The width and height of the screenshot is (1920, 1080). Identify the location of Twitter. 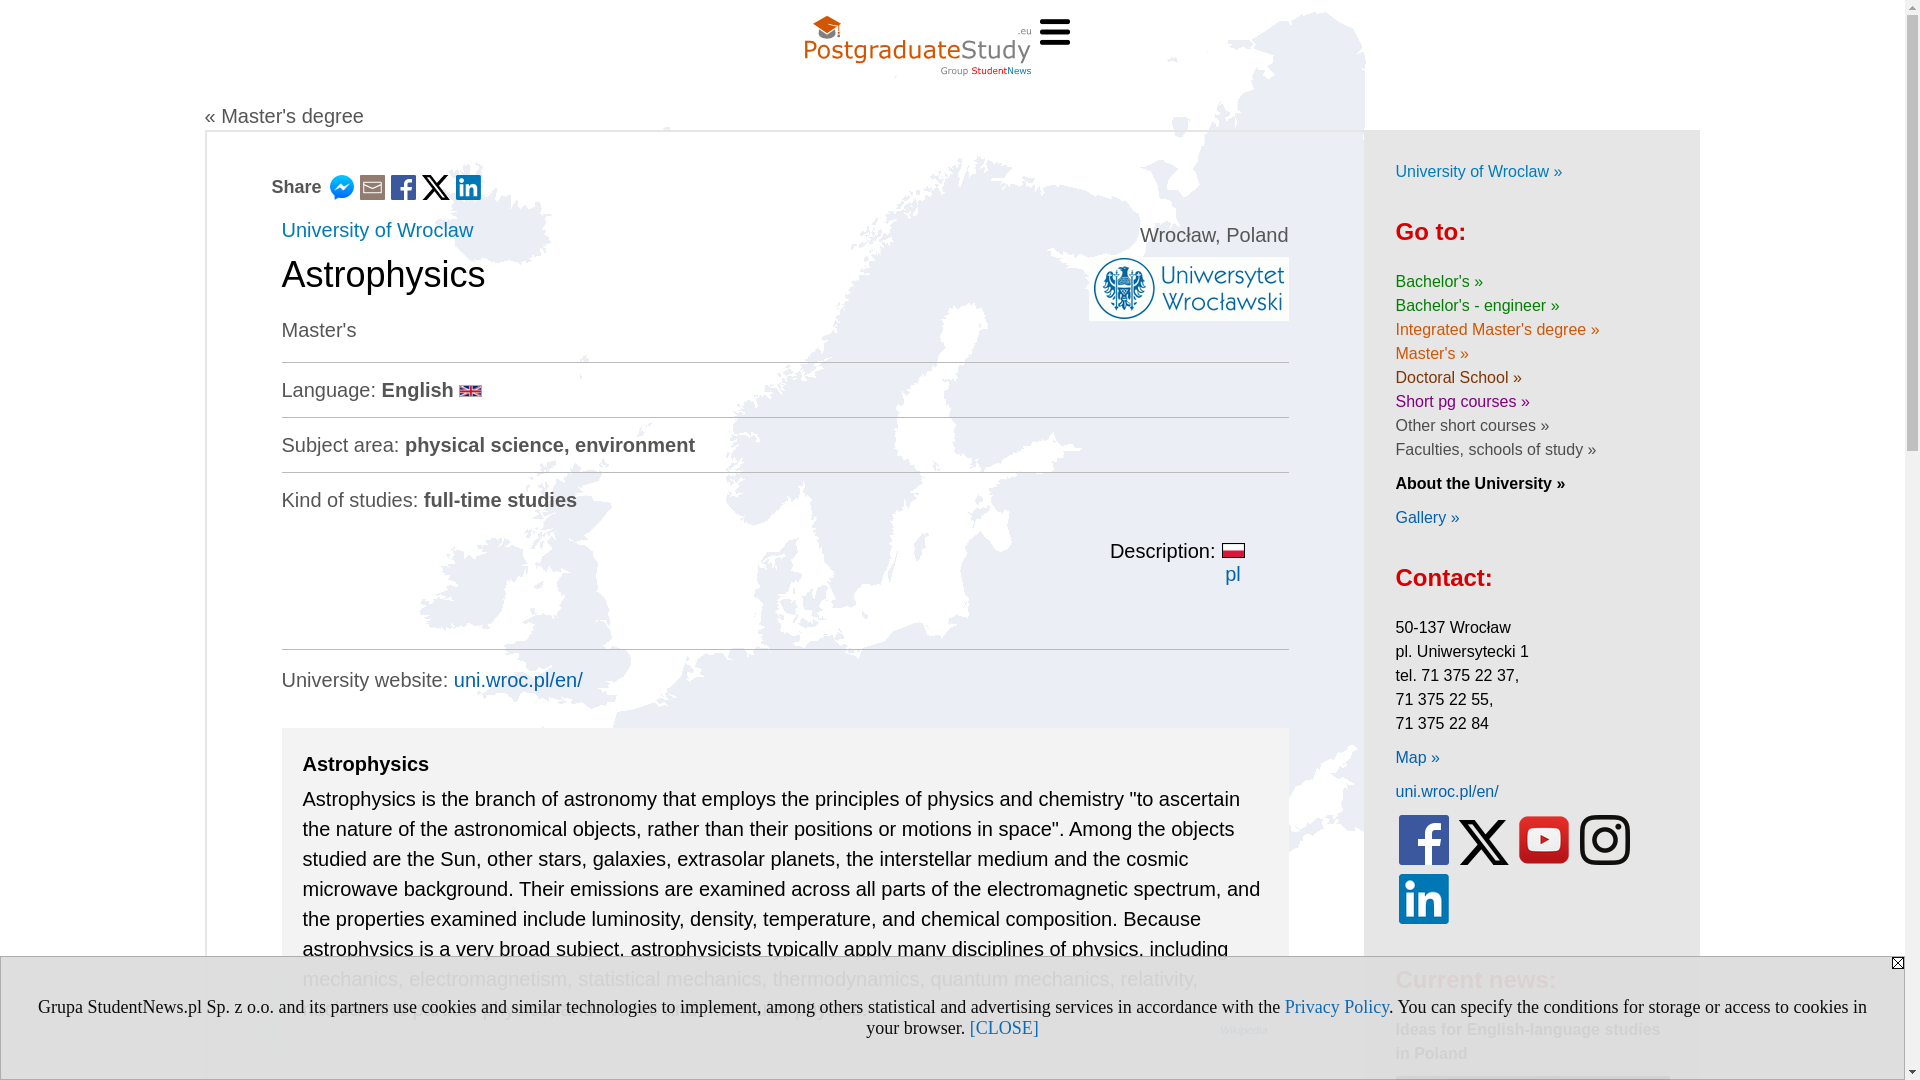
(436, 192).